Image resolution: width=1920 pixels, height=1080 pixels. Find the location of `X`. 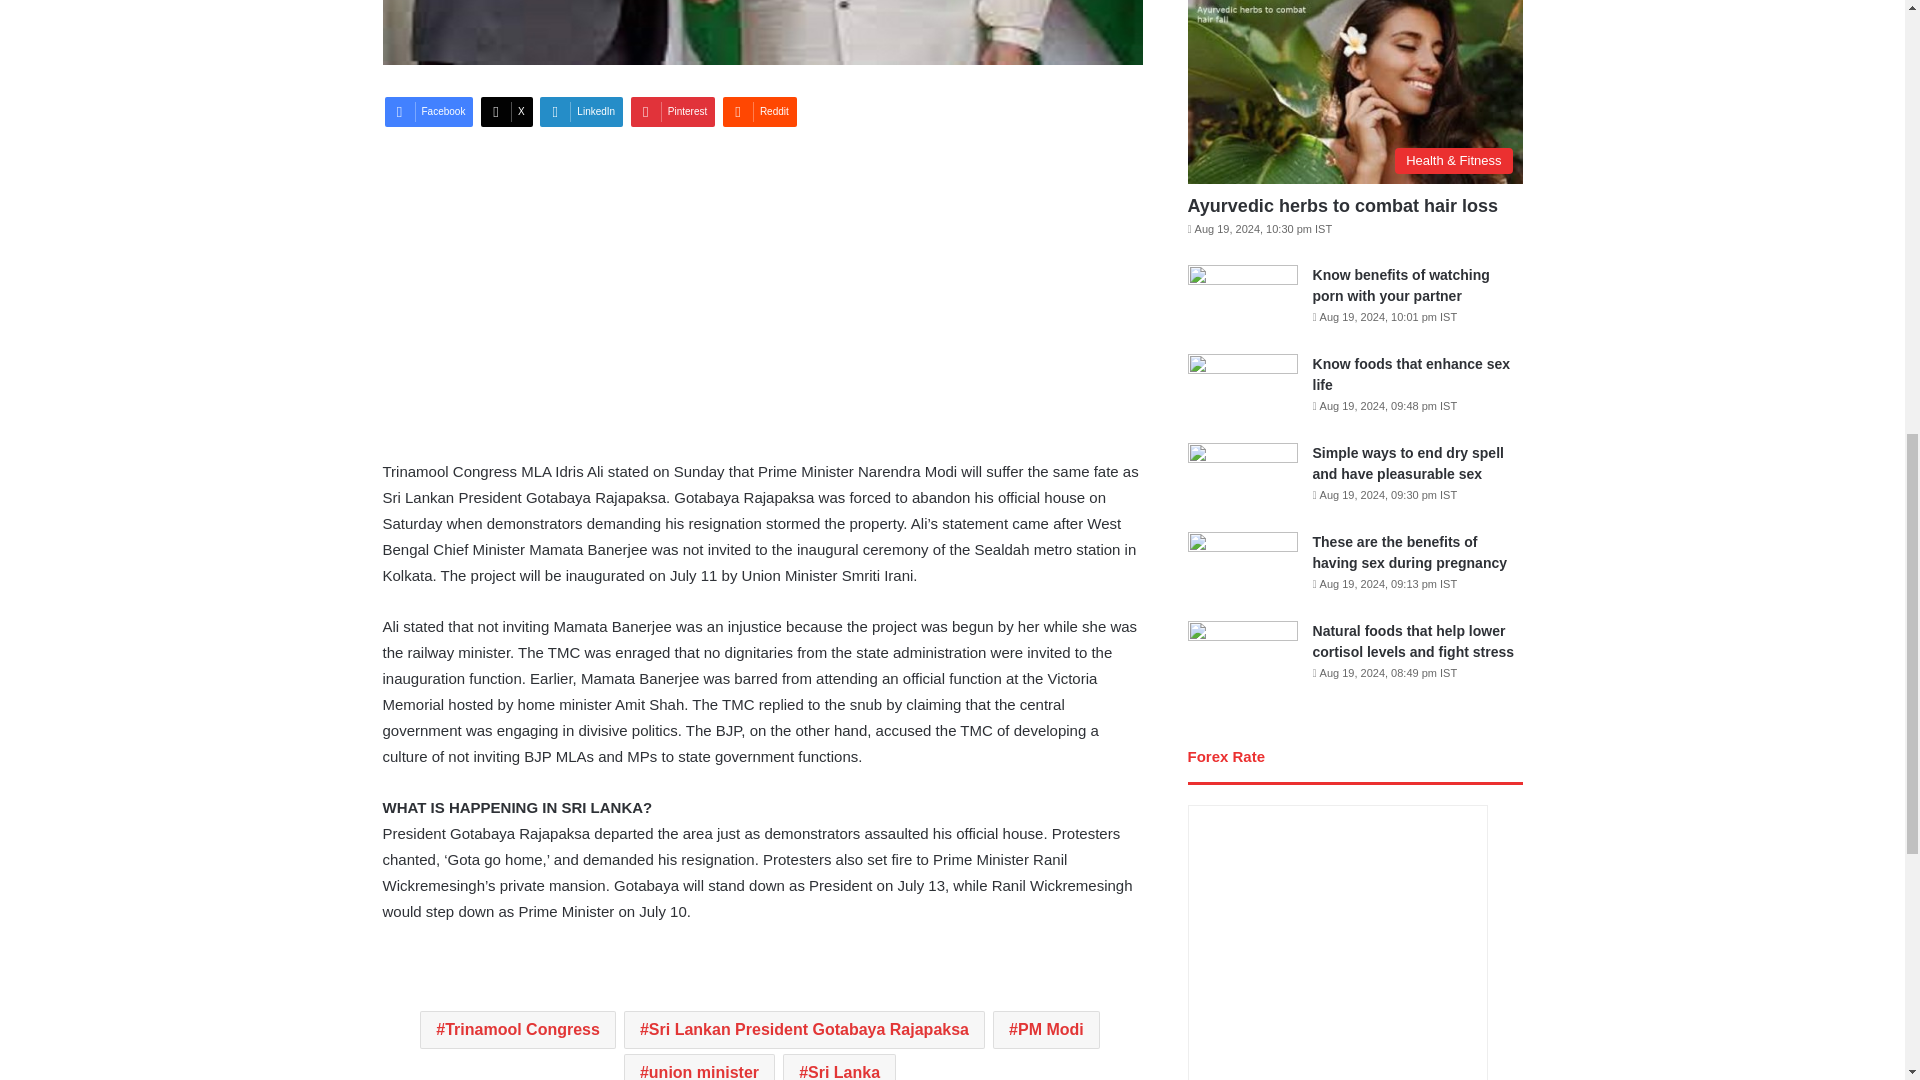

X is located at coordinates (507, 112).